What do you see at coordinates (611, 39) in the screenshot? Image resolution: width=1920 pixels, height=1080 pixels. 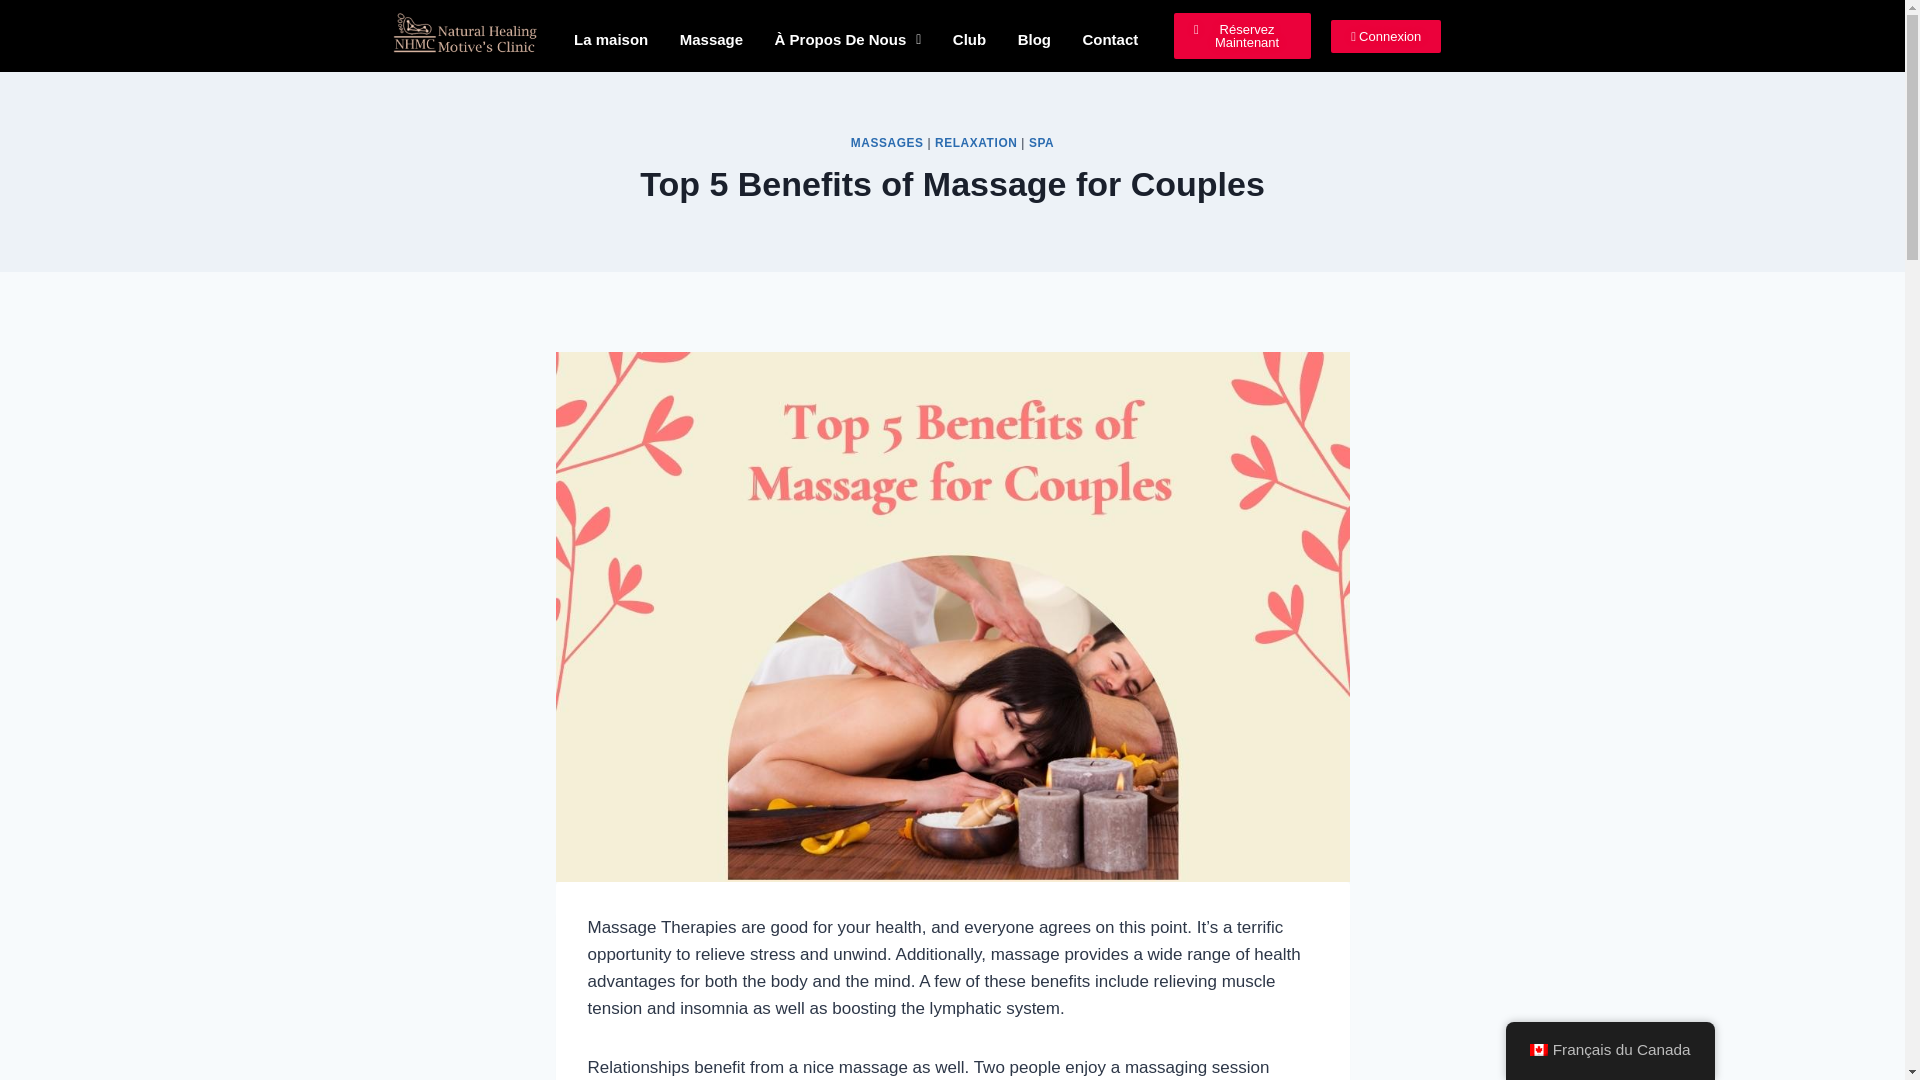 I see `La maison` at bounding box center [611, 39].